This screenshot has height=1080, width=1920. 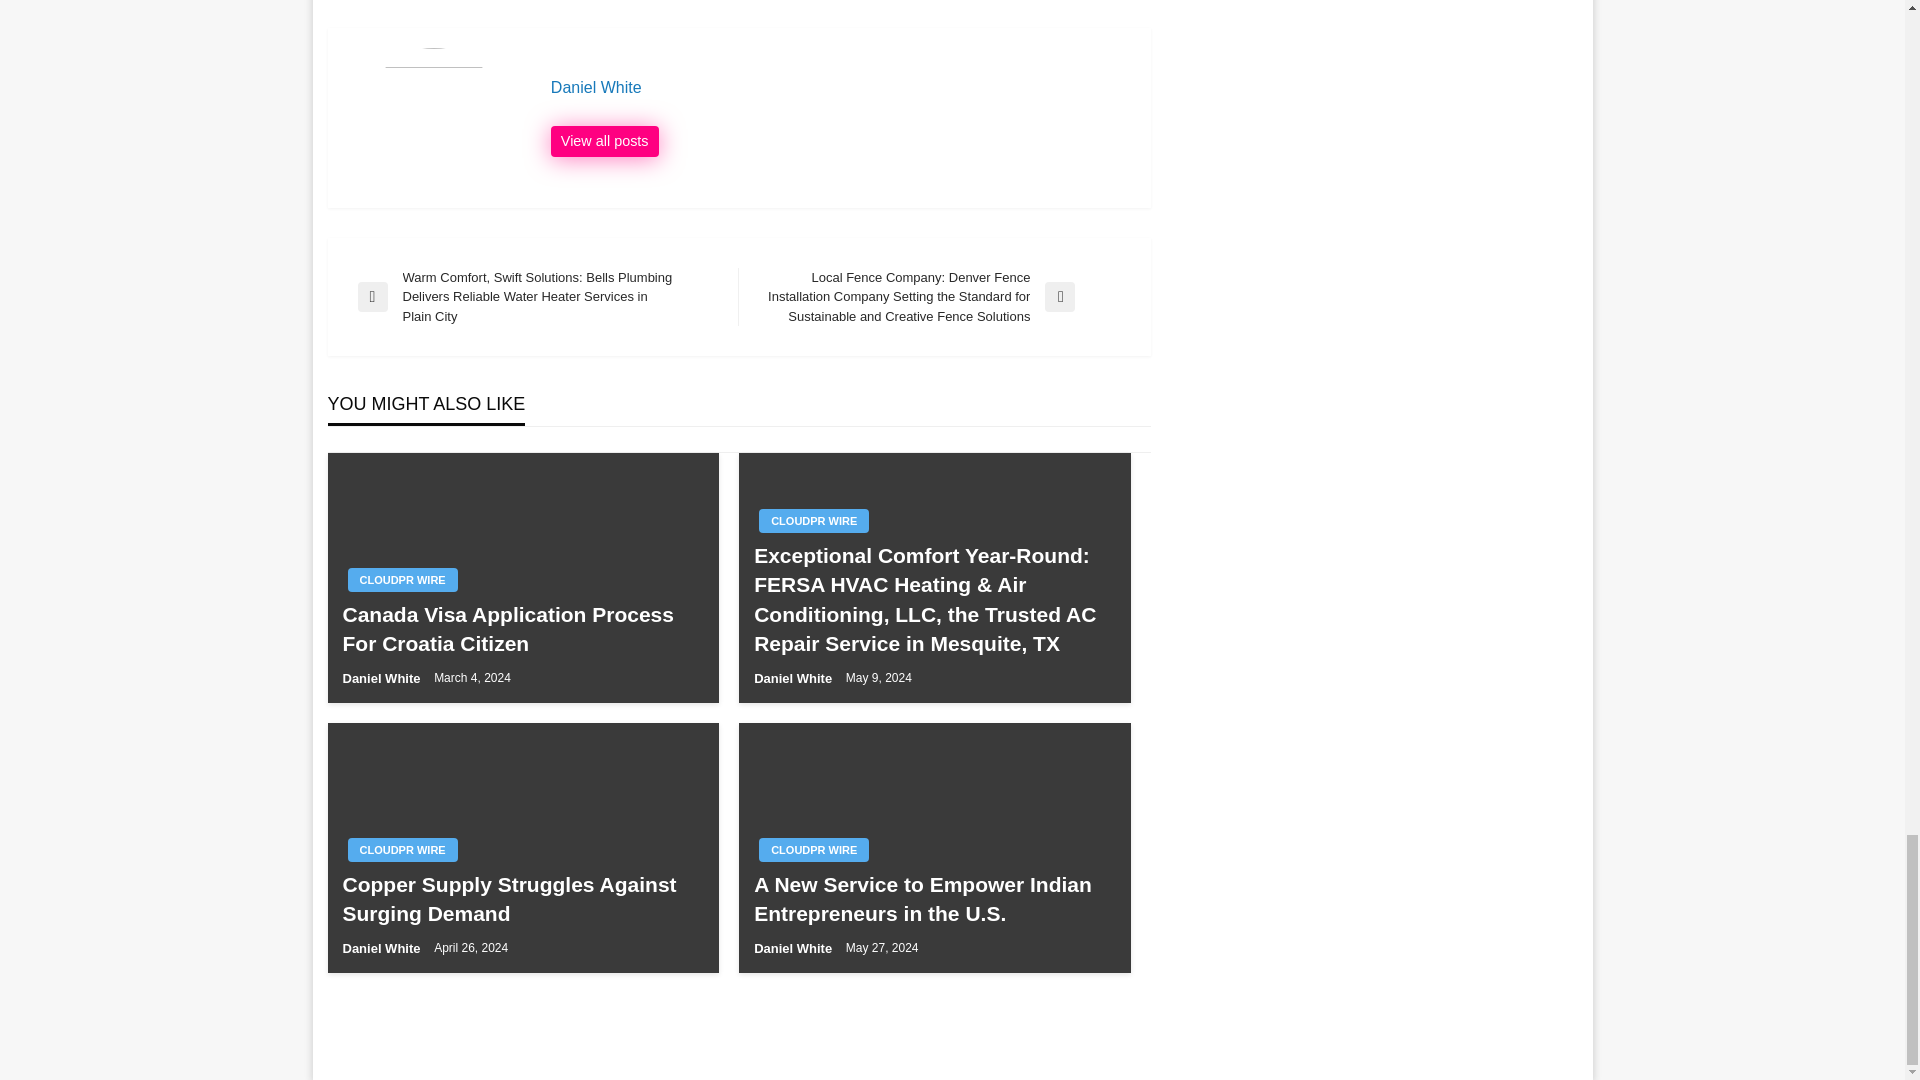 I want to click on Daniel White, so click(x=840, y=88).